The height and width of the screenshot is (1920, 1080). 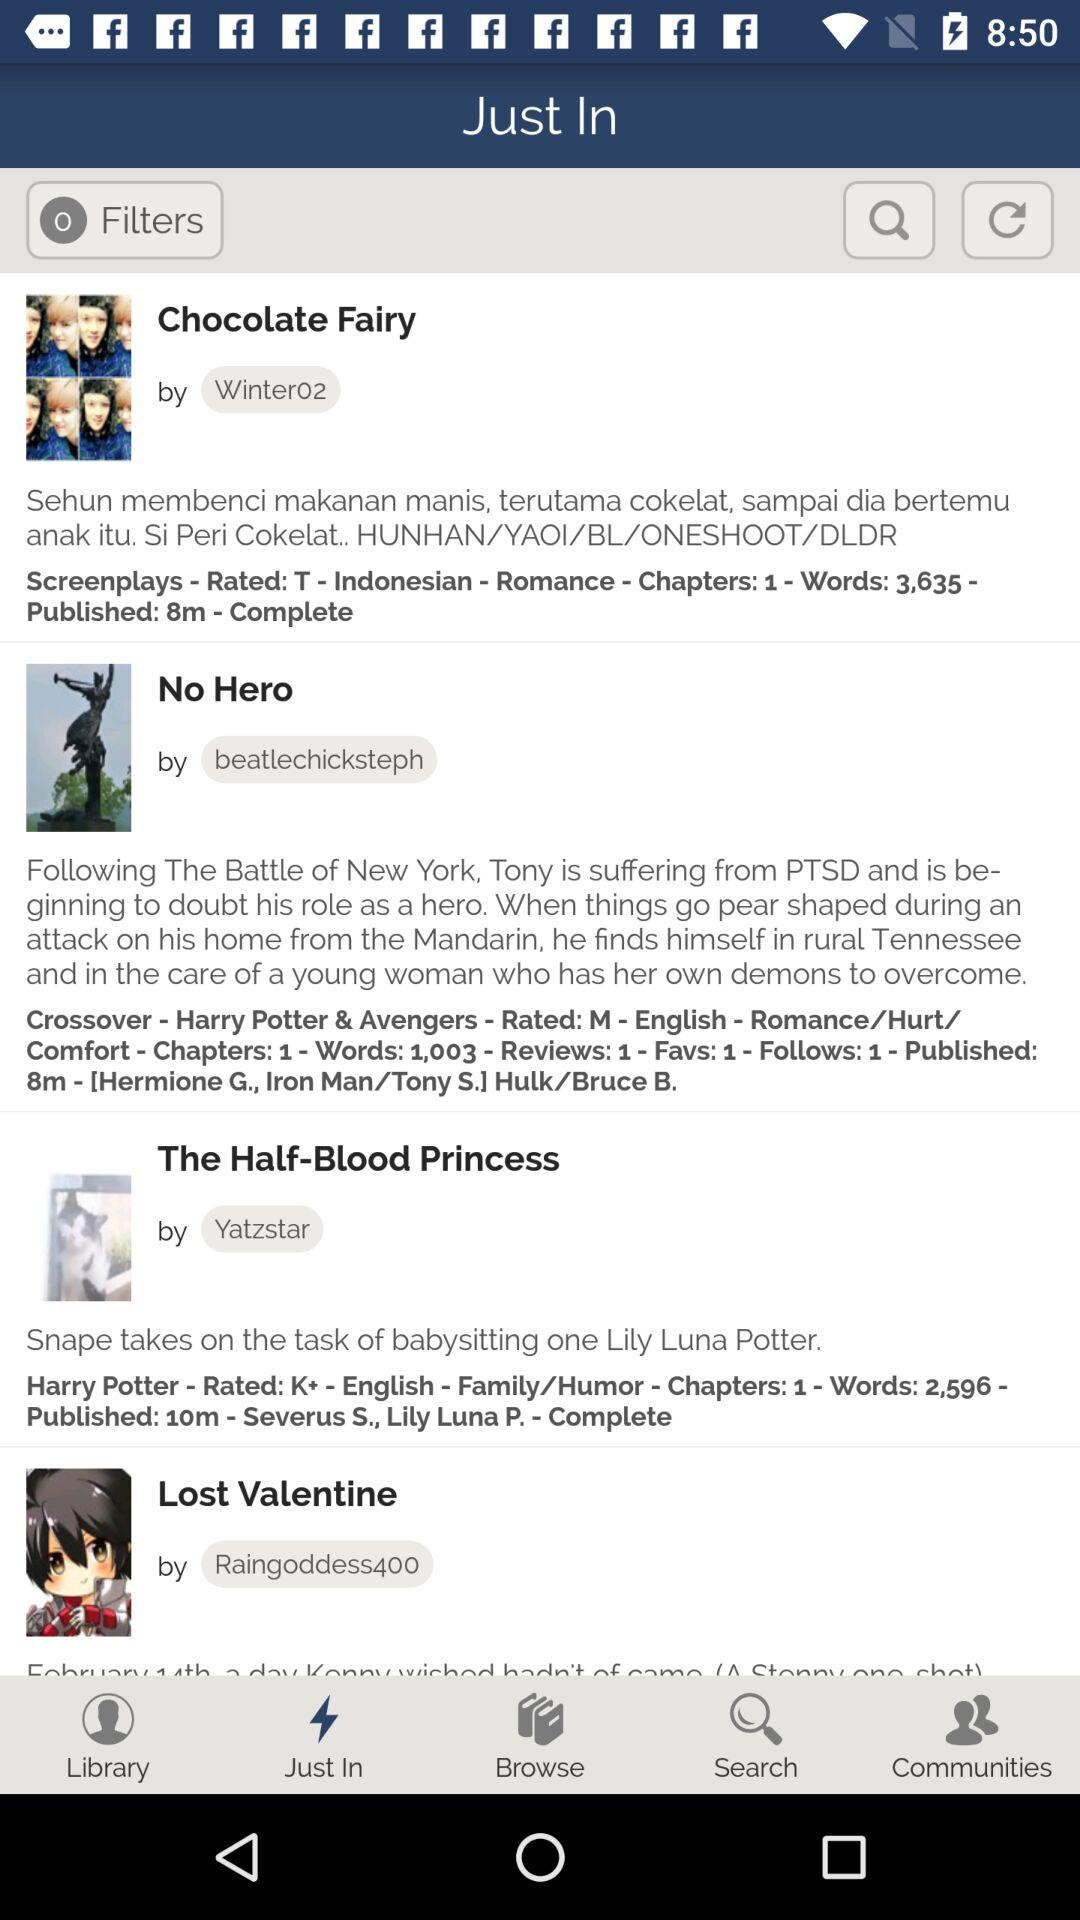 I want to click on tap yatzstar app, so click(x=262, y=1228).